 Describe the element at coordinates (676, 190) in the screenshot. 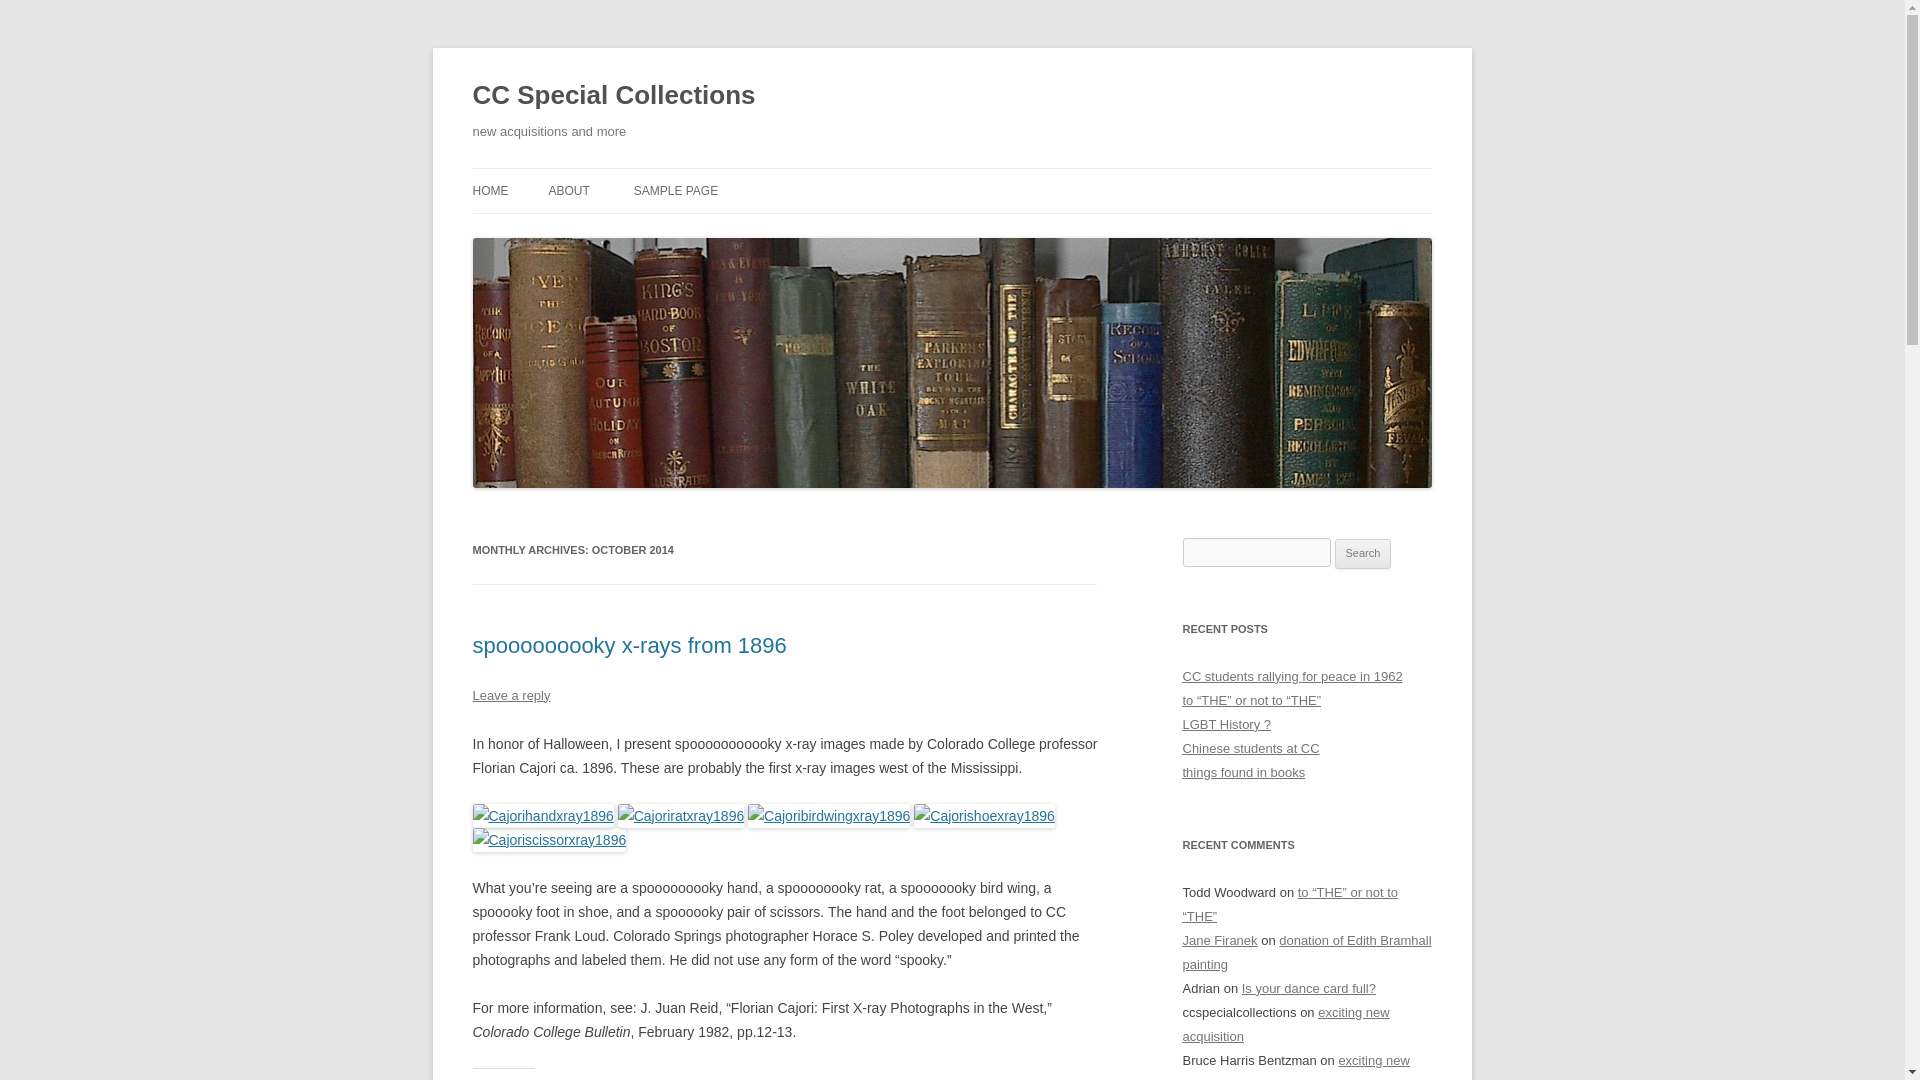

I see `SAMPLE PAGE` at that location.